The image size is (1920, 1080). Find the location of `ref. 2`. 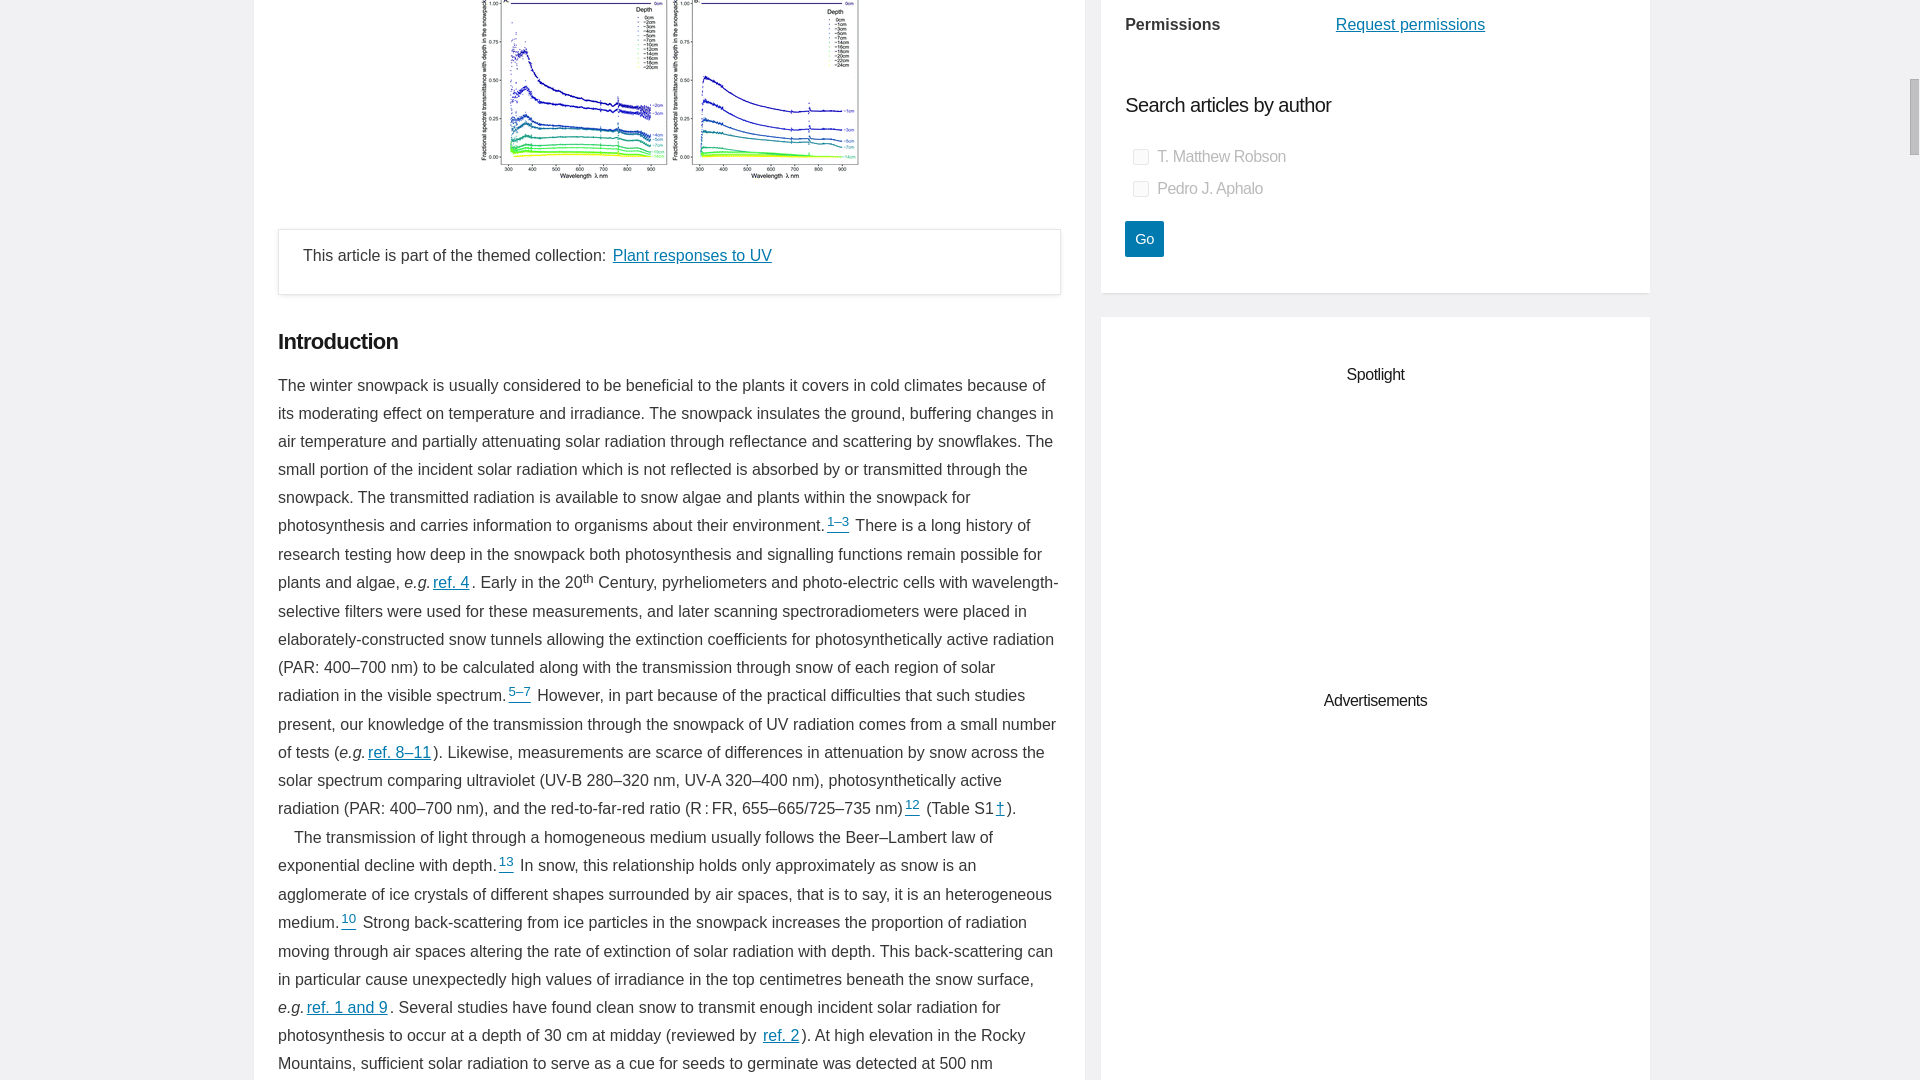

ref. 2 is located at coordinates (780, 1035).